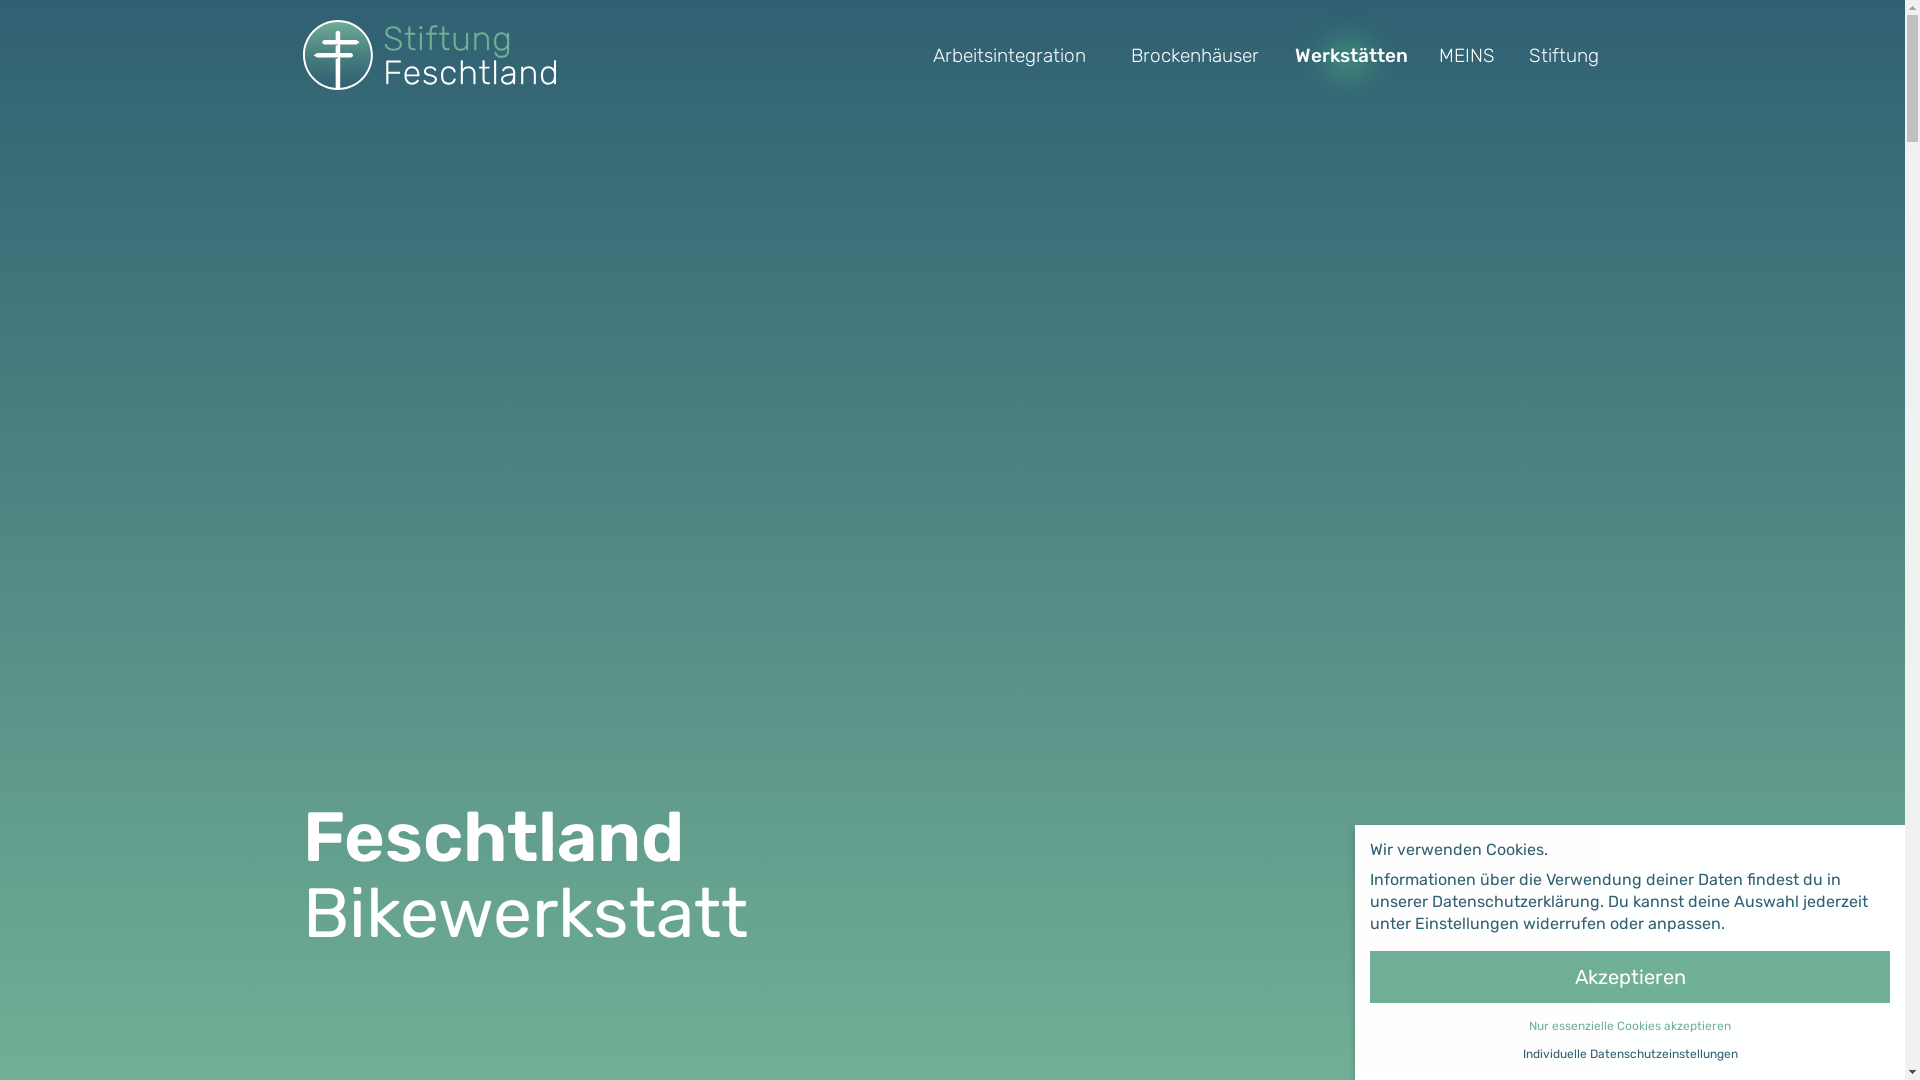  What do you see at coordinates (1467, 924) in the screenshot?
I see `Einstellungen` at bounding box center [1467, 924].